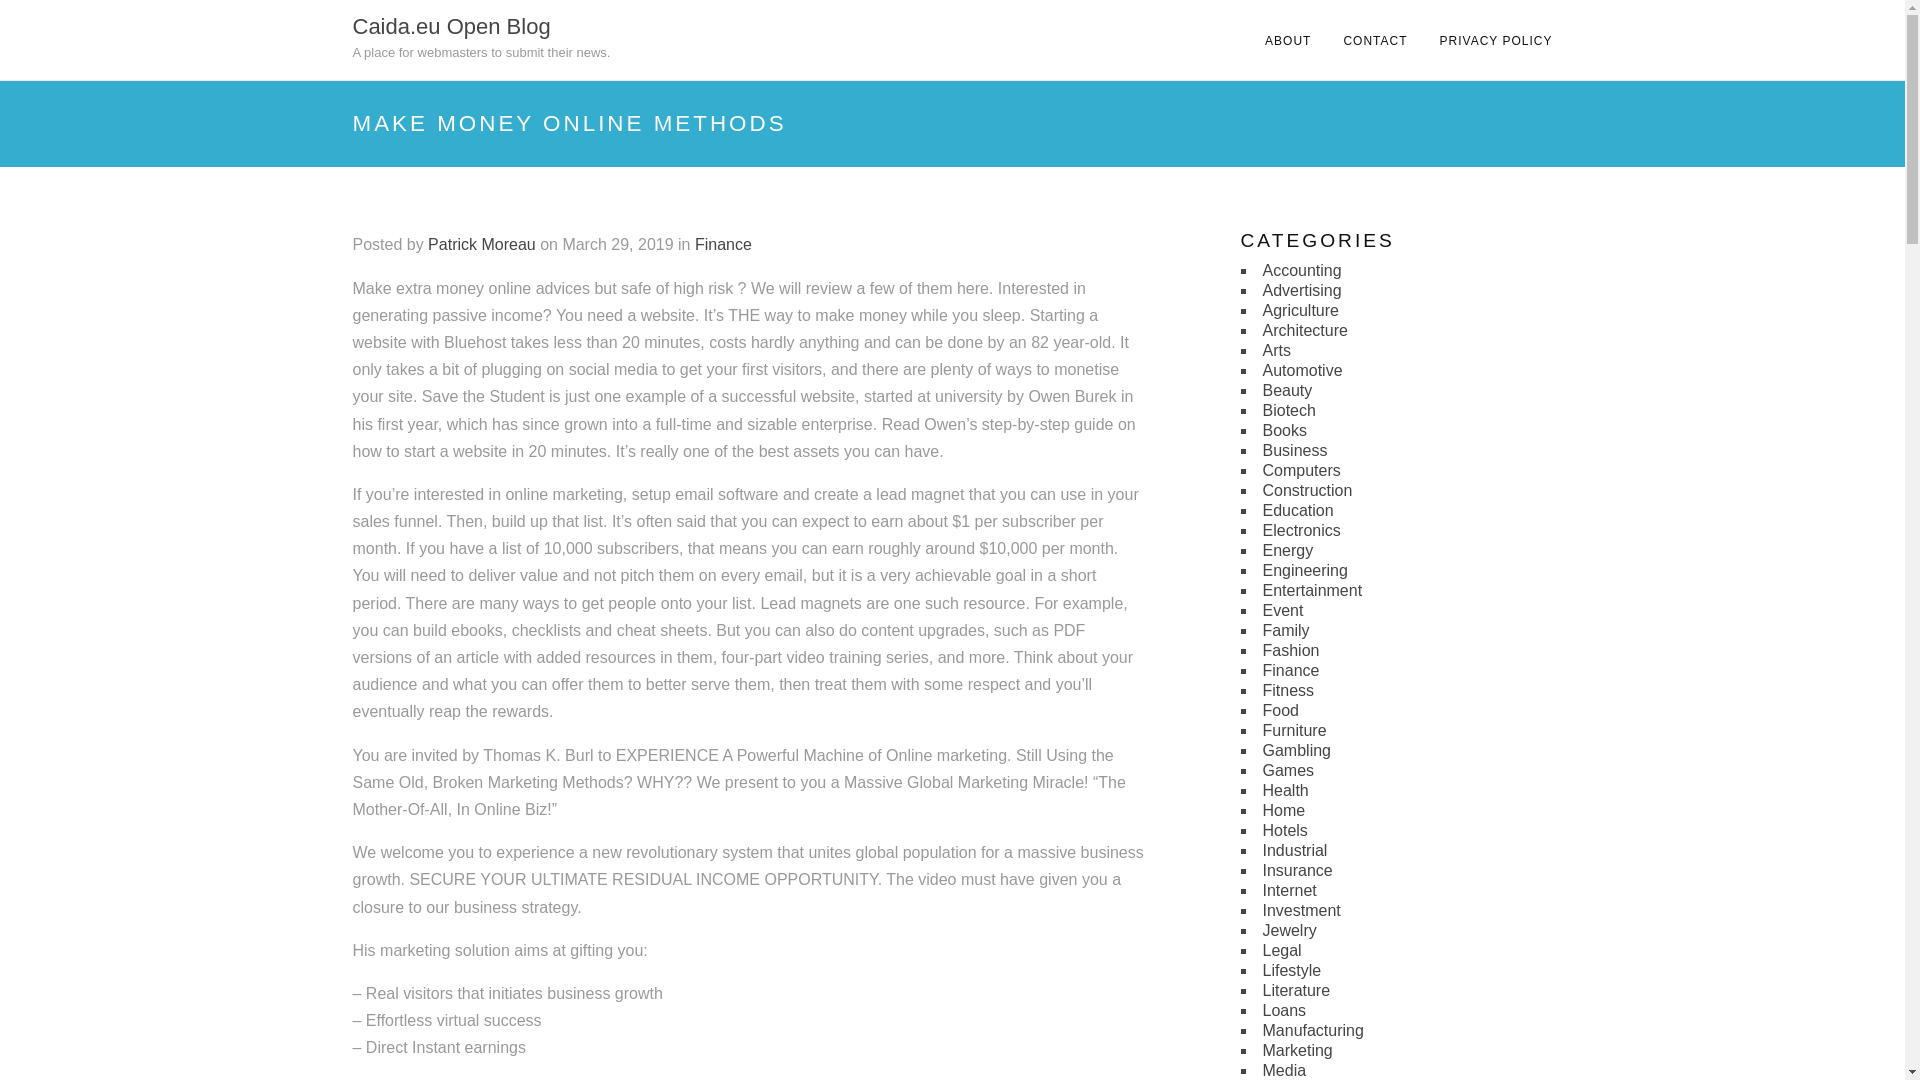  I want to click on Education, so click(1296, 510).